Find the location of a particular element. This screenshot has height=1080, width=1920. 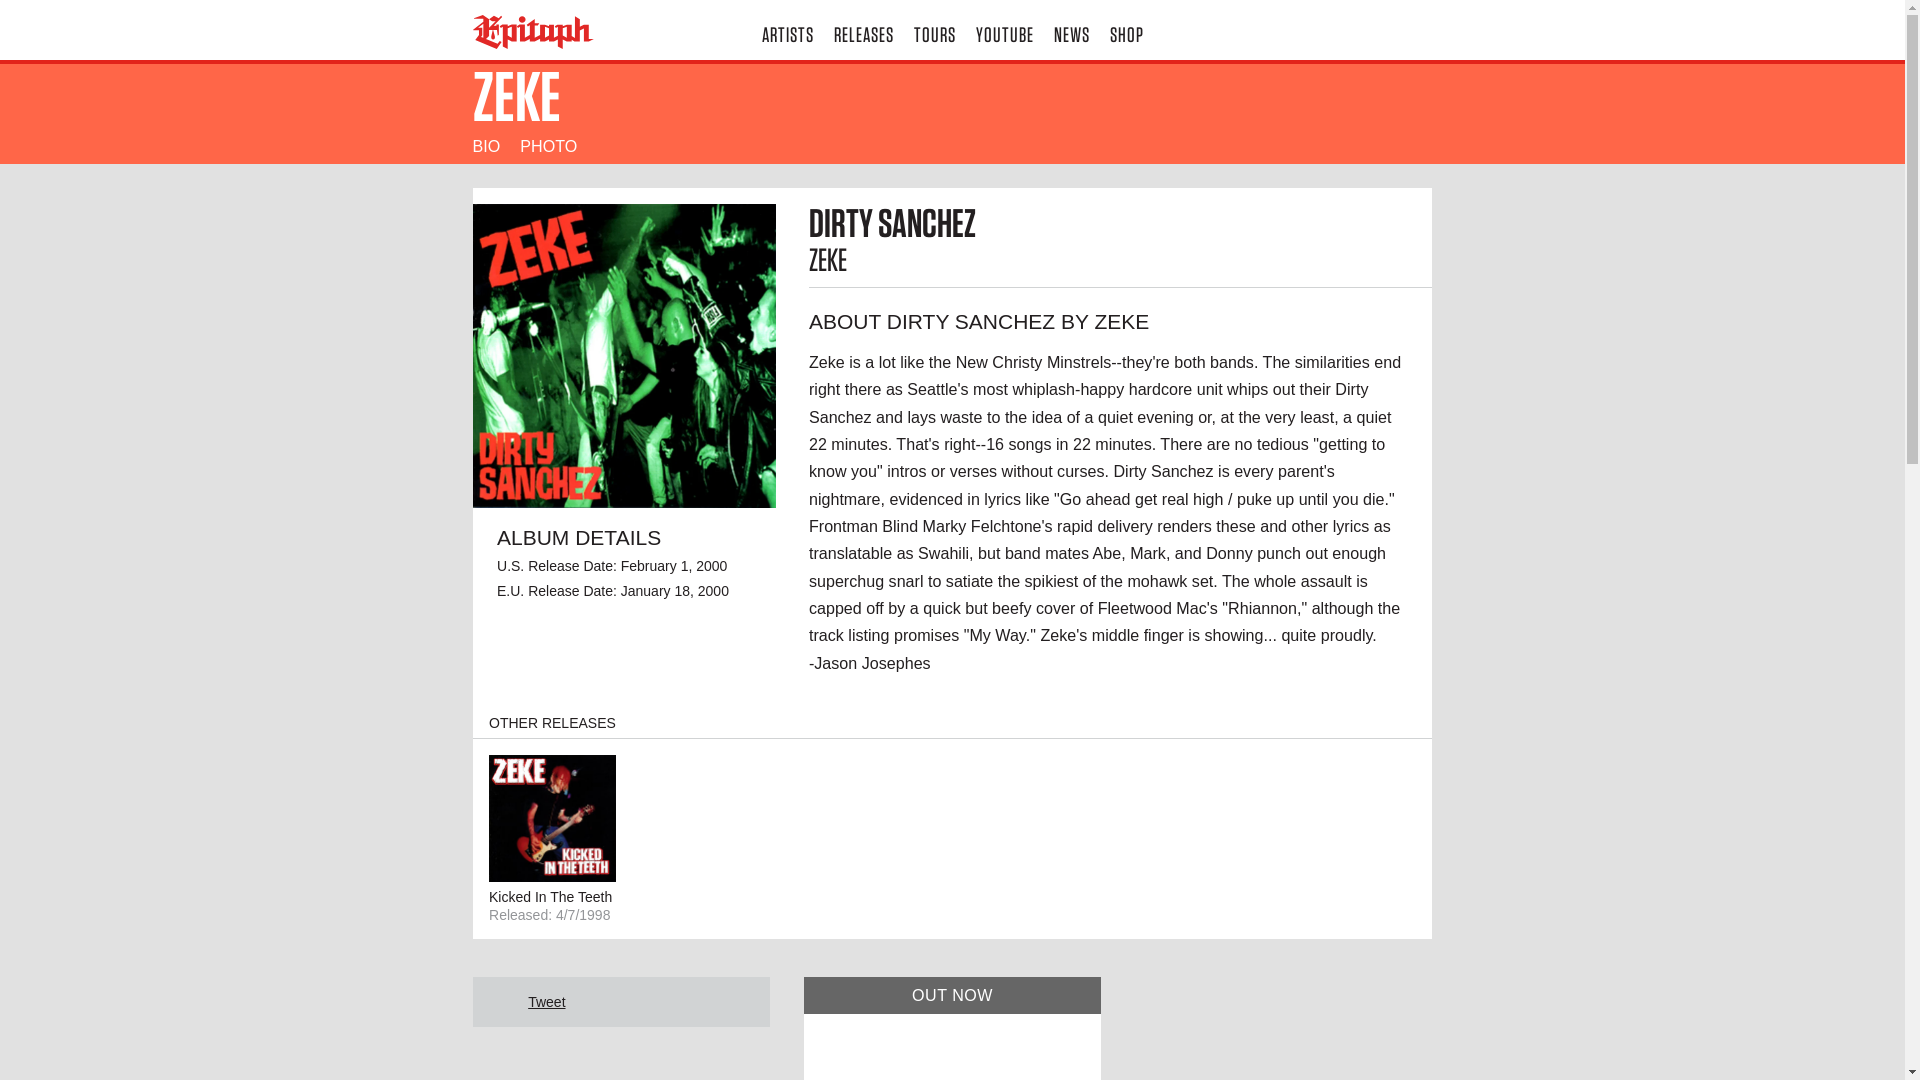

  TOURS   is located at coordinates (934, 30).